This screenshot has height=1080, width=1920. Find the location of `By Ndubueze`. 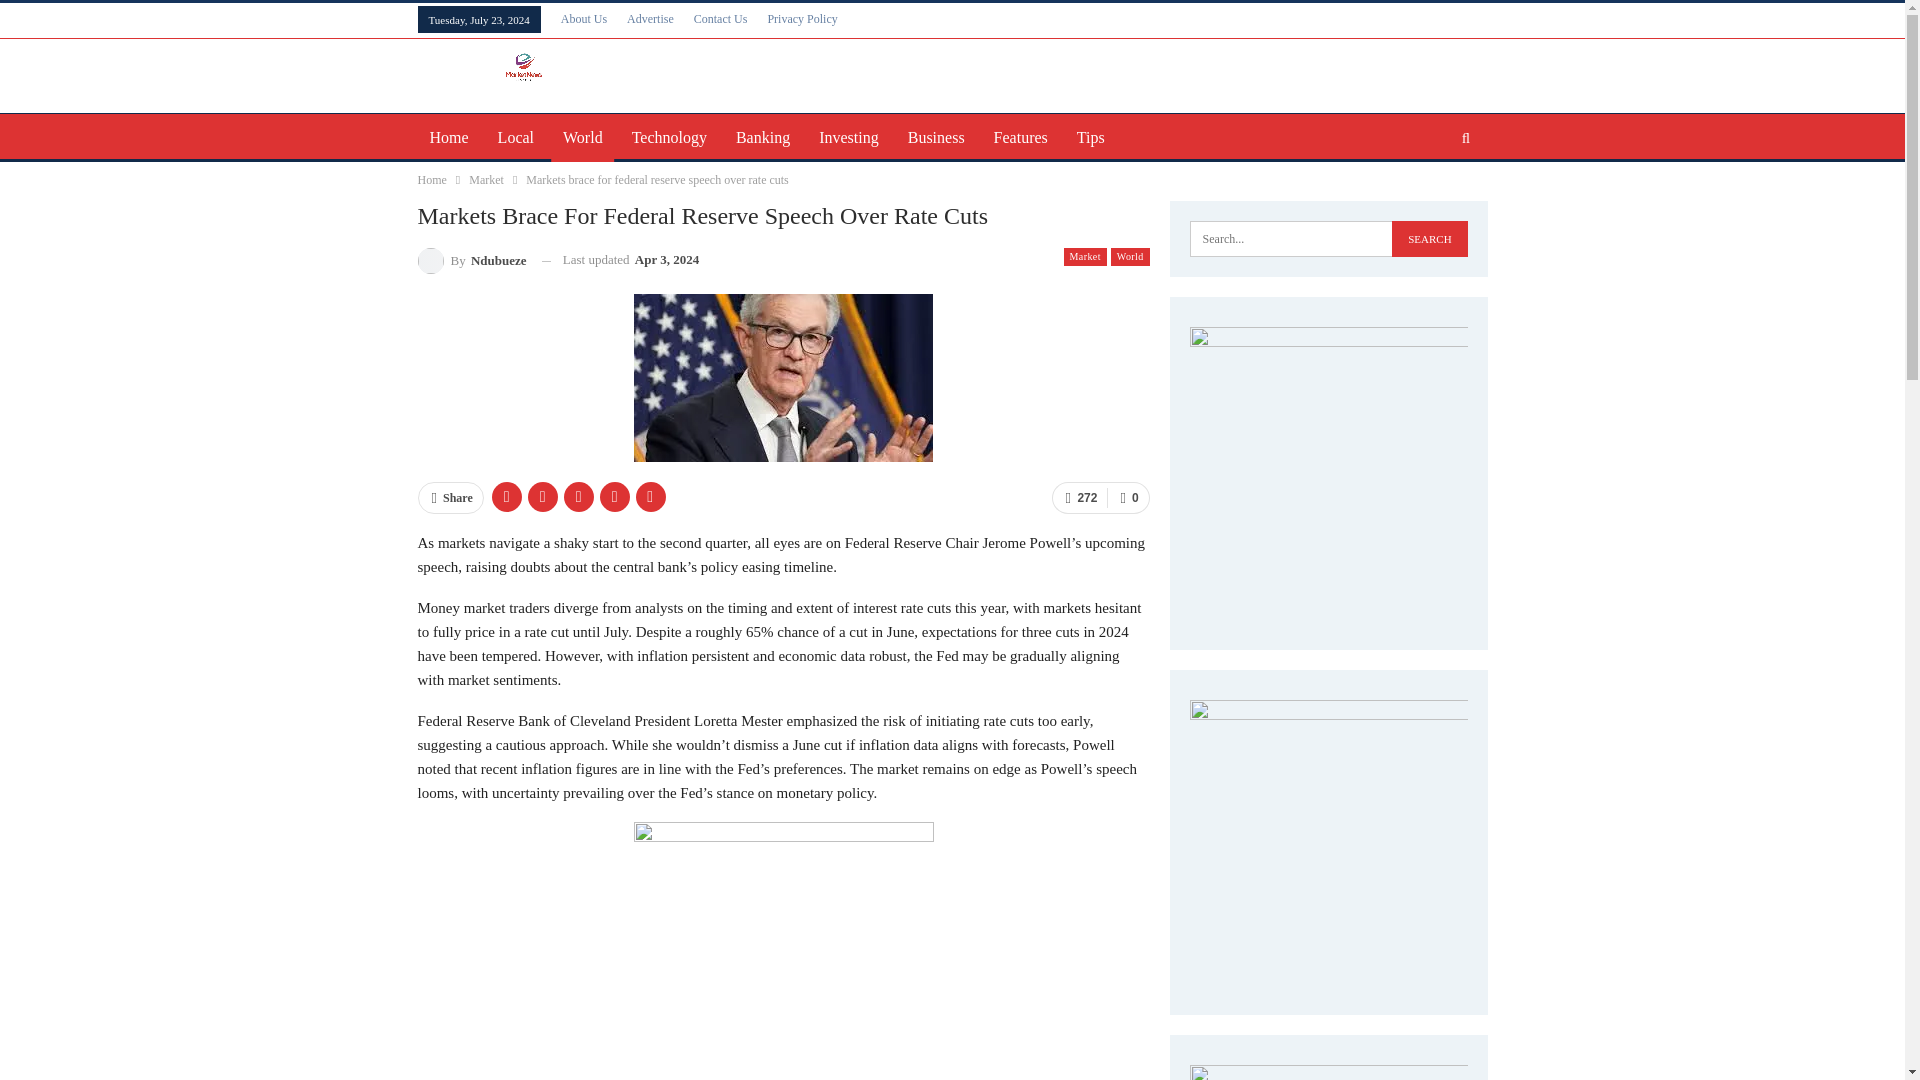

By Ndubueze is located at coordinates (472, 260).